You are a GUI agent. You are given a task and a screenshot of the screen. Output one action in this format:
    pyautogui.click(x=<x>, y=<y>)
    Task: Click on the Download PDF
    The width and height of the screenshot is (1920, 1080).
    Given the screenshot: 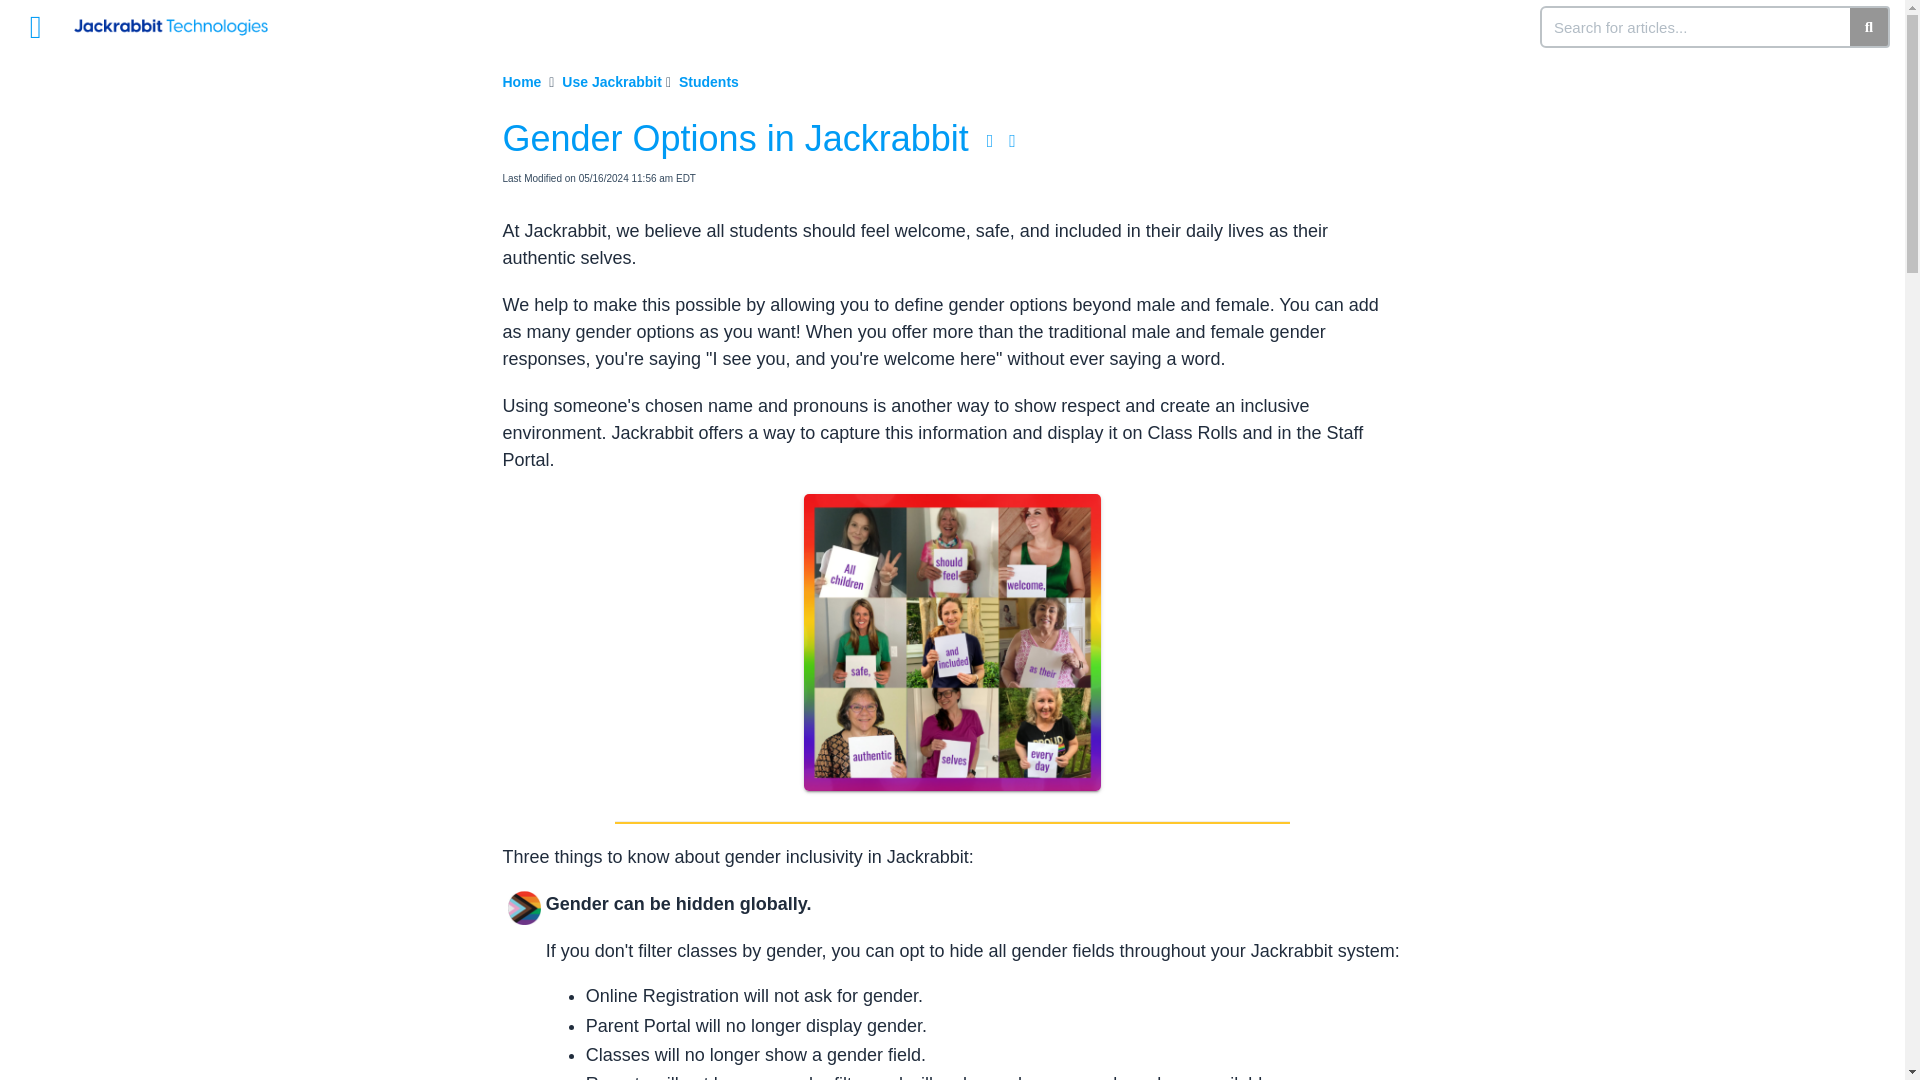 What is the action you would take?
    pyautogui.click(x=990, y=140)
    